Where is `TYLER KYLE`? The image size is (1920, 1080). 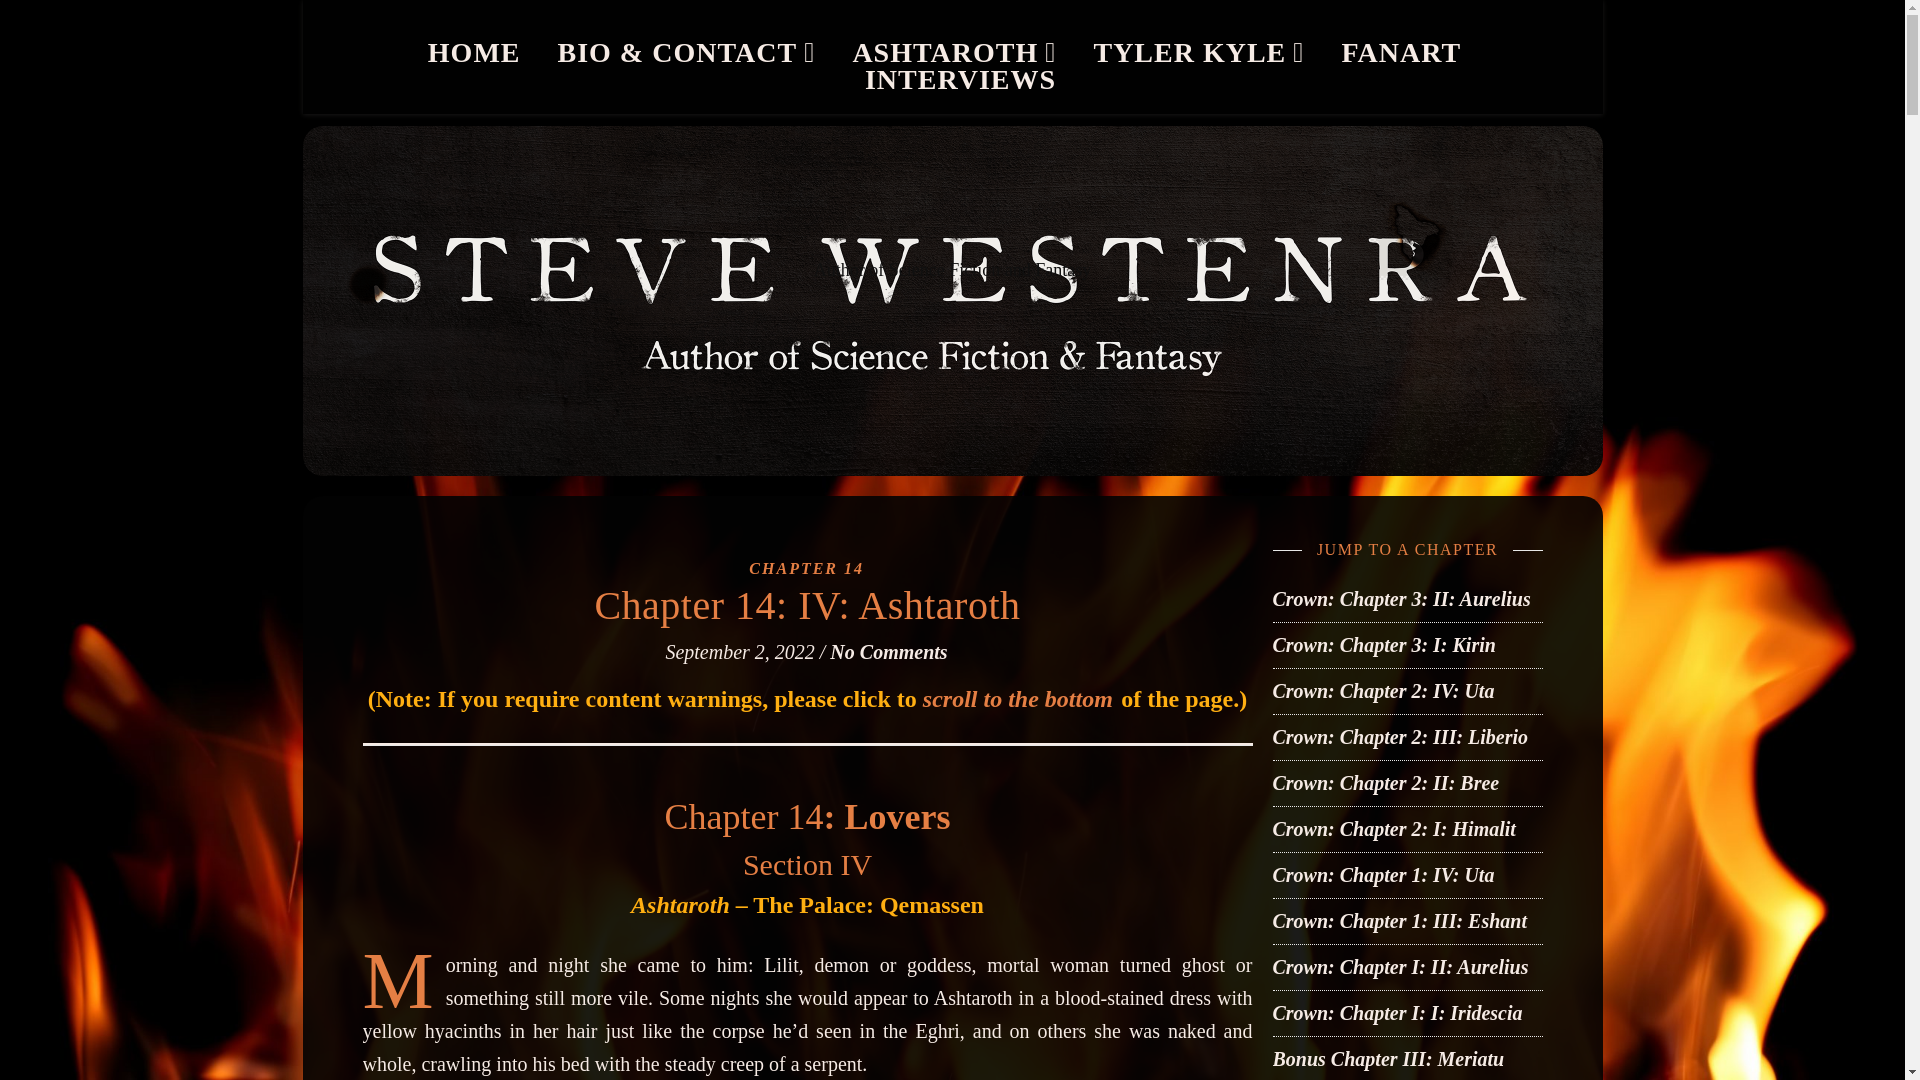
TYLER KYLE is located at coordinates (1198, 52).